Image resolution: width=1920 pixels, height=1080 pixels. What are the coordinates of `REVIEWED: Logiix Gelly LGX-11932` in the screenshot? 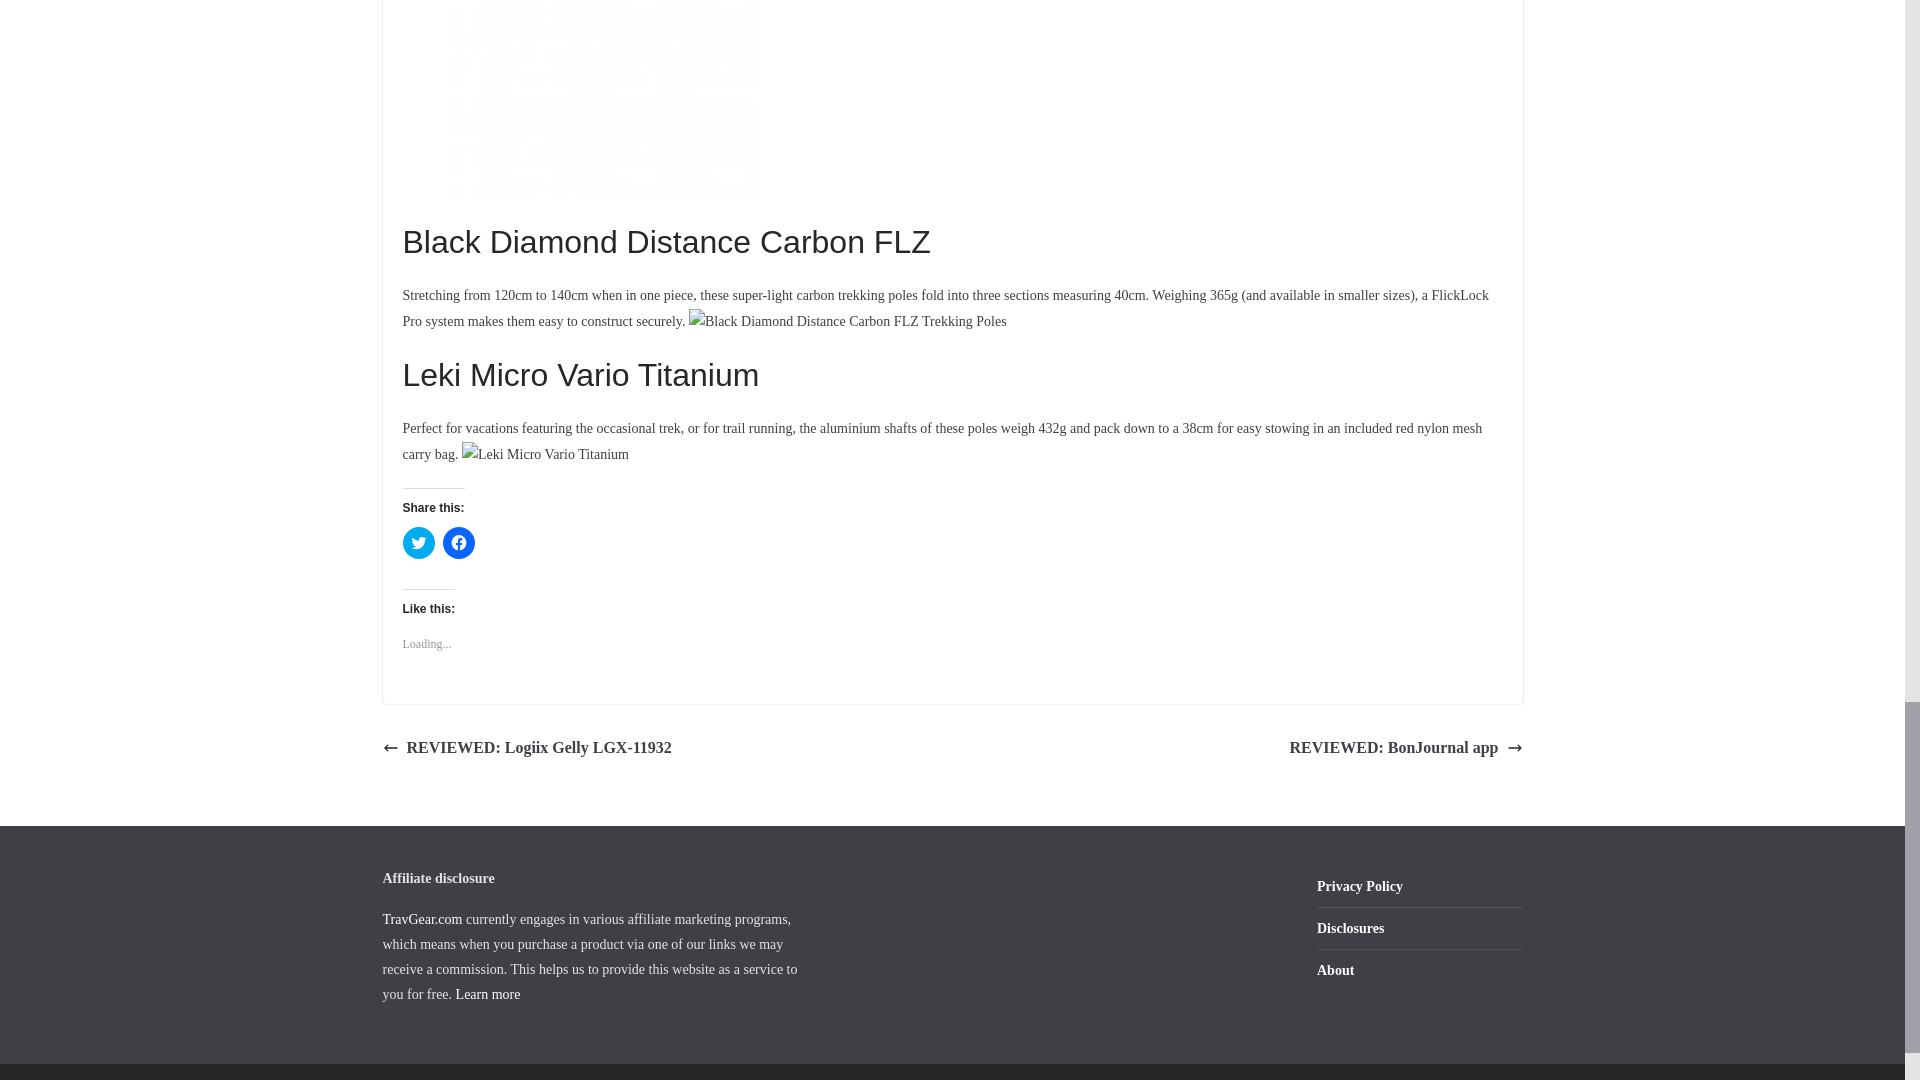 It's located at (526, 748).